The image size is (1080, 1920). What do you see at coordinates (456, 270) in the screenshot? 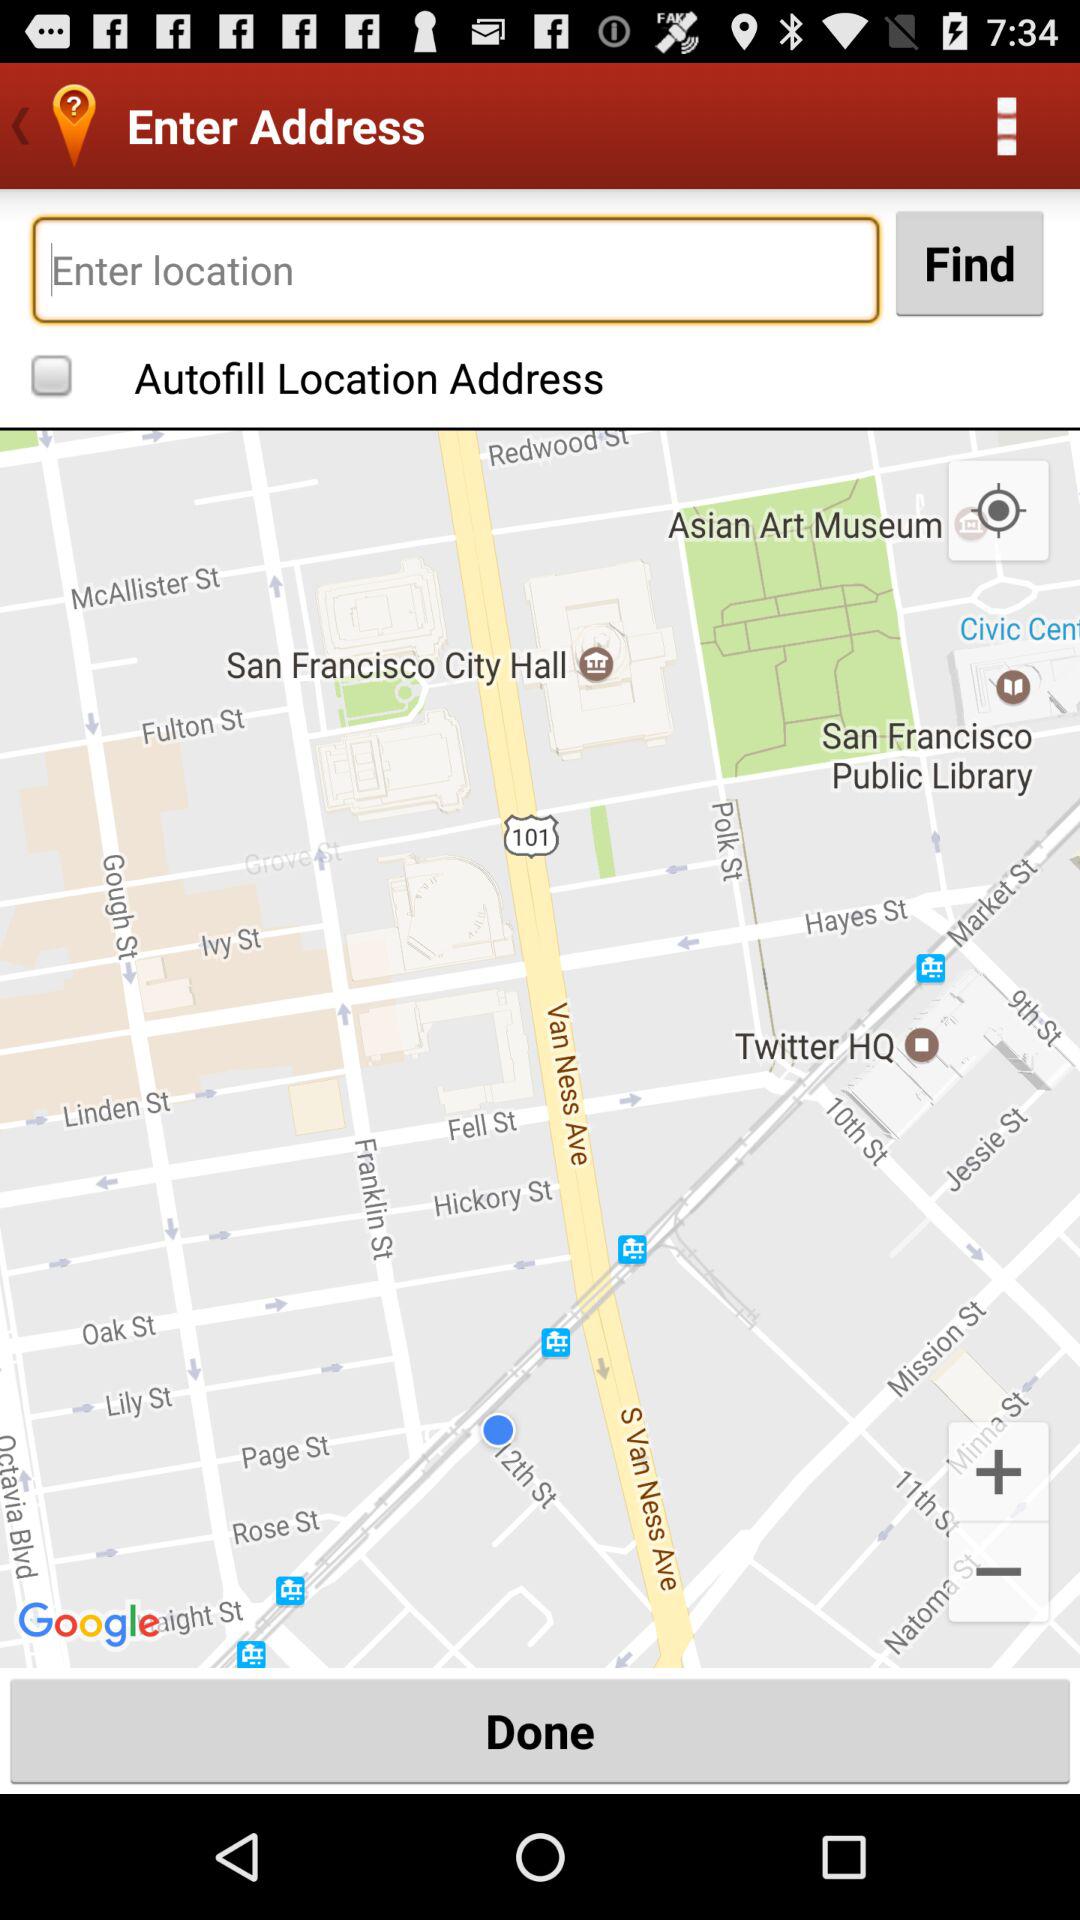
I see `choose icon above the autofill location address checkbox` at bounding box center [456, 270].